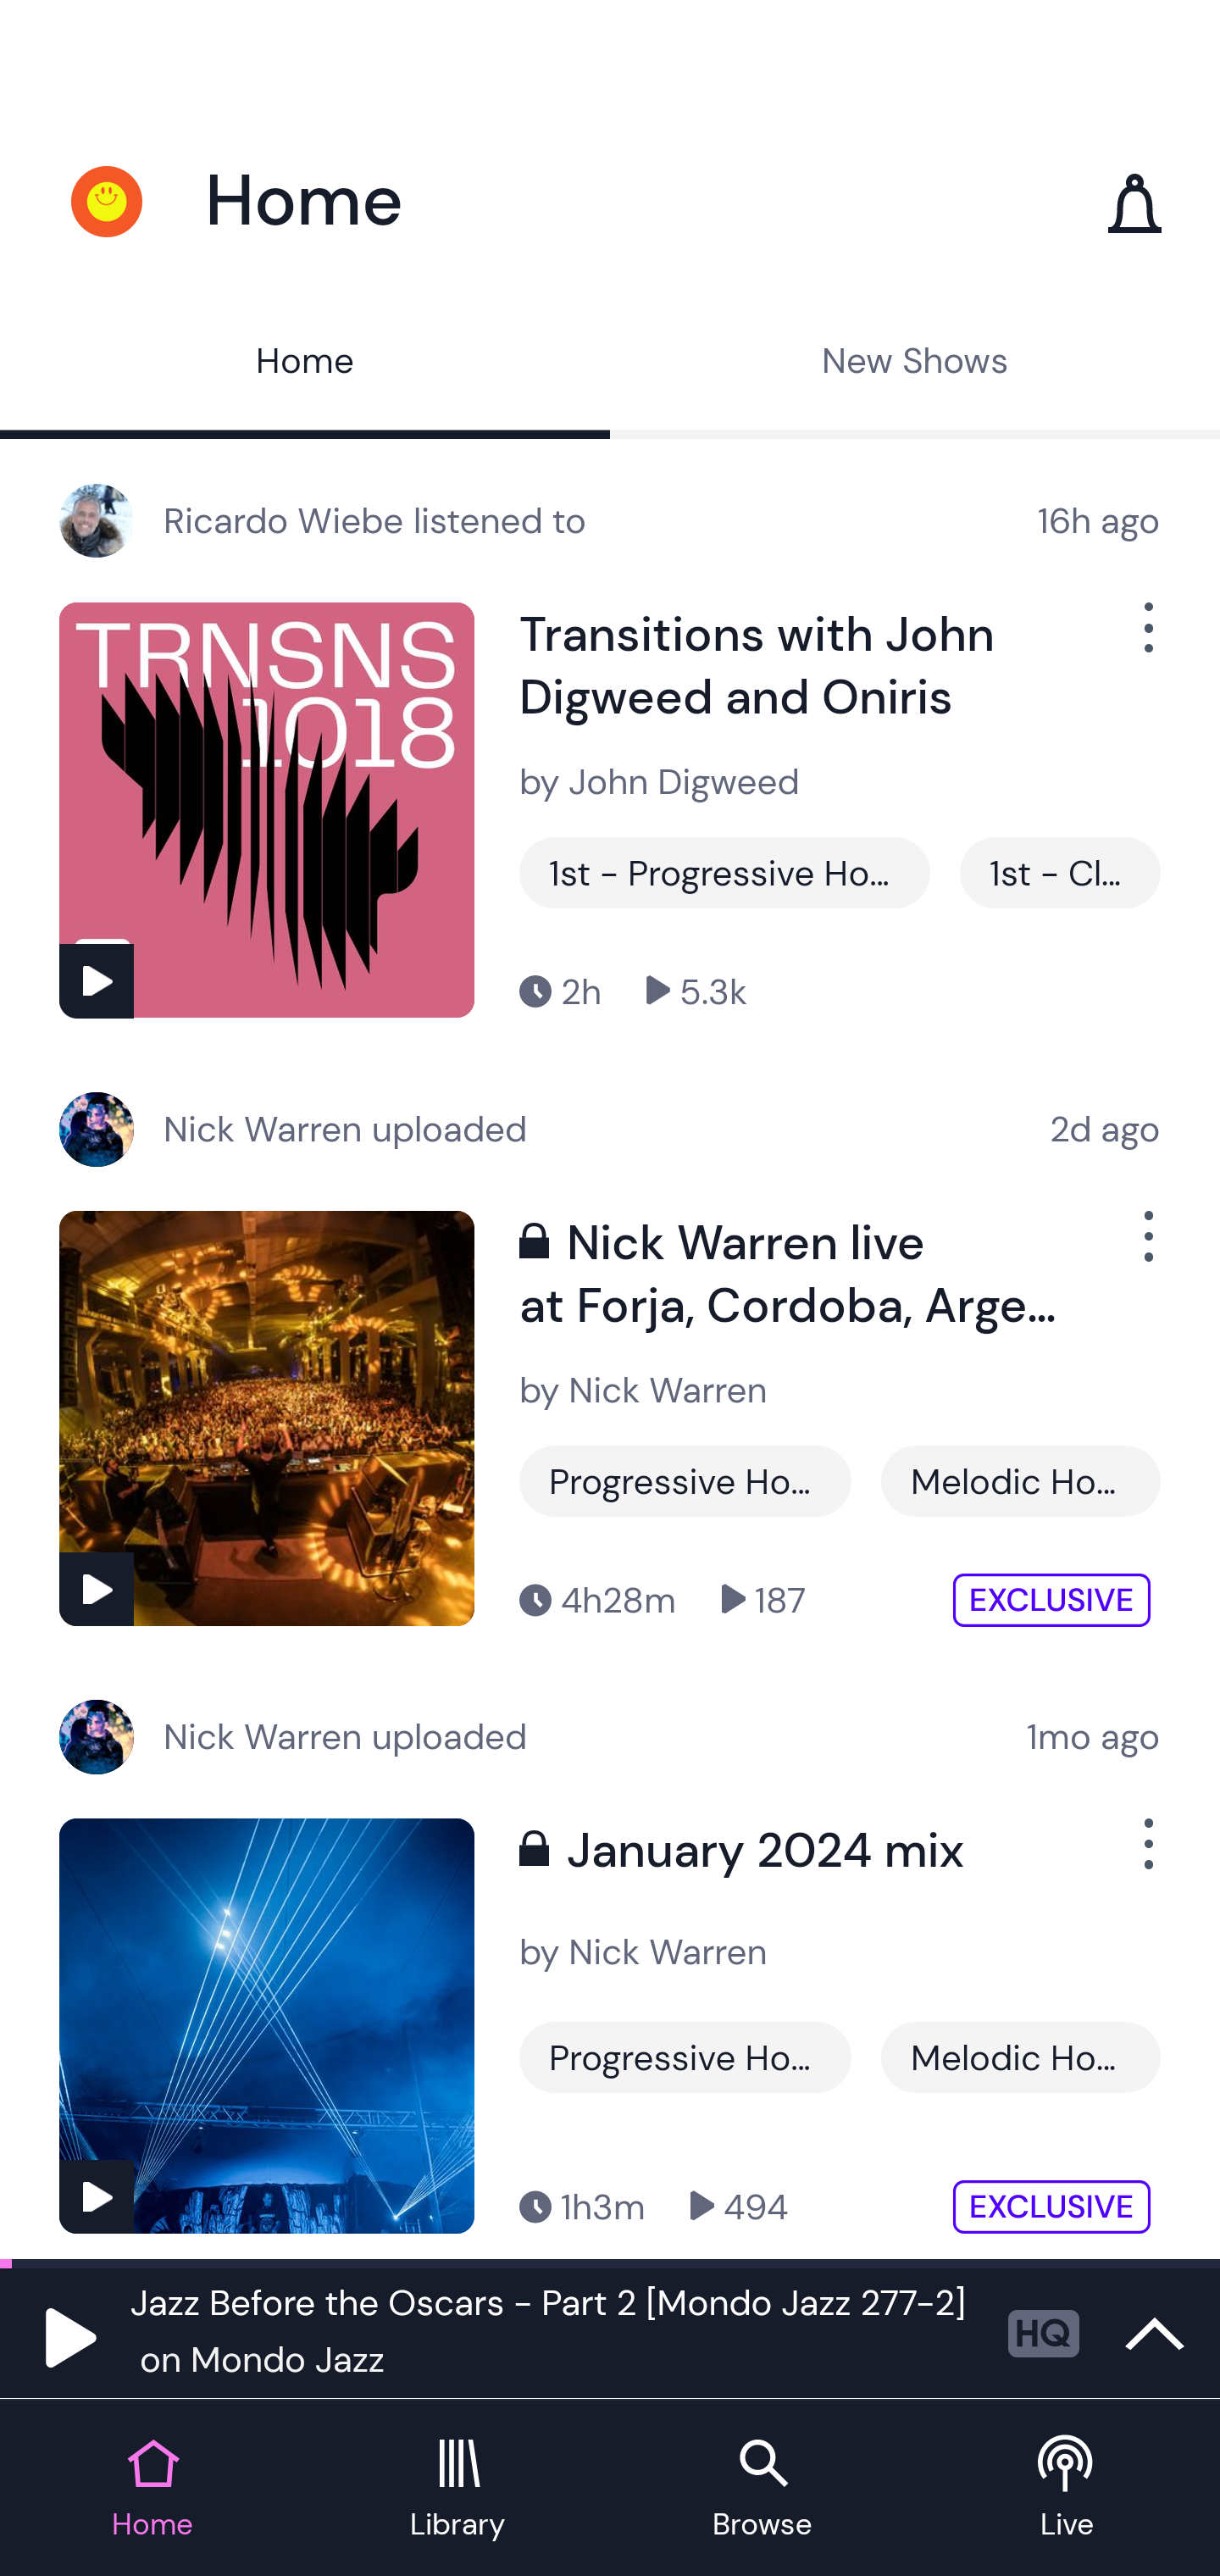 This screenshot has height=2576, width=1220. Describe the element at coordinates (915, 364) in the screenshot. I see `New Shows` at that location.